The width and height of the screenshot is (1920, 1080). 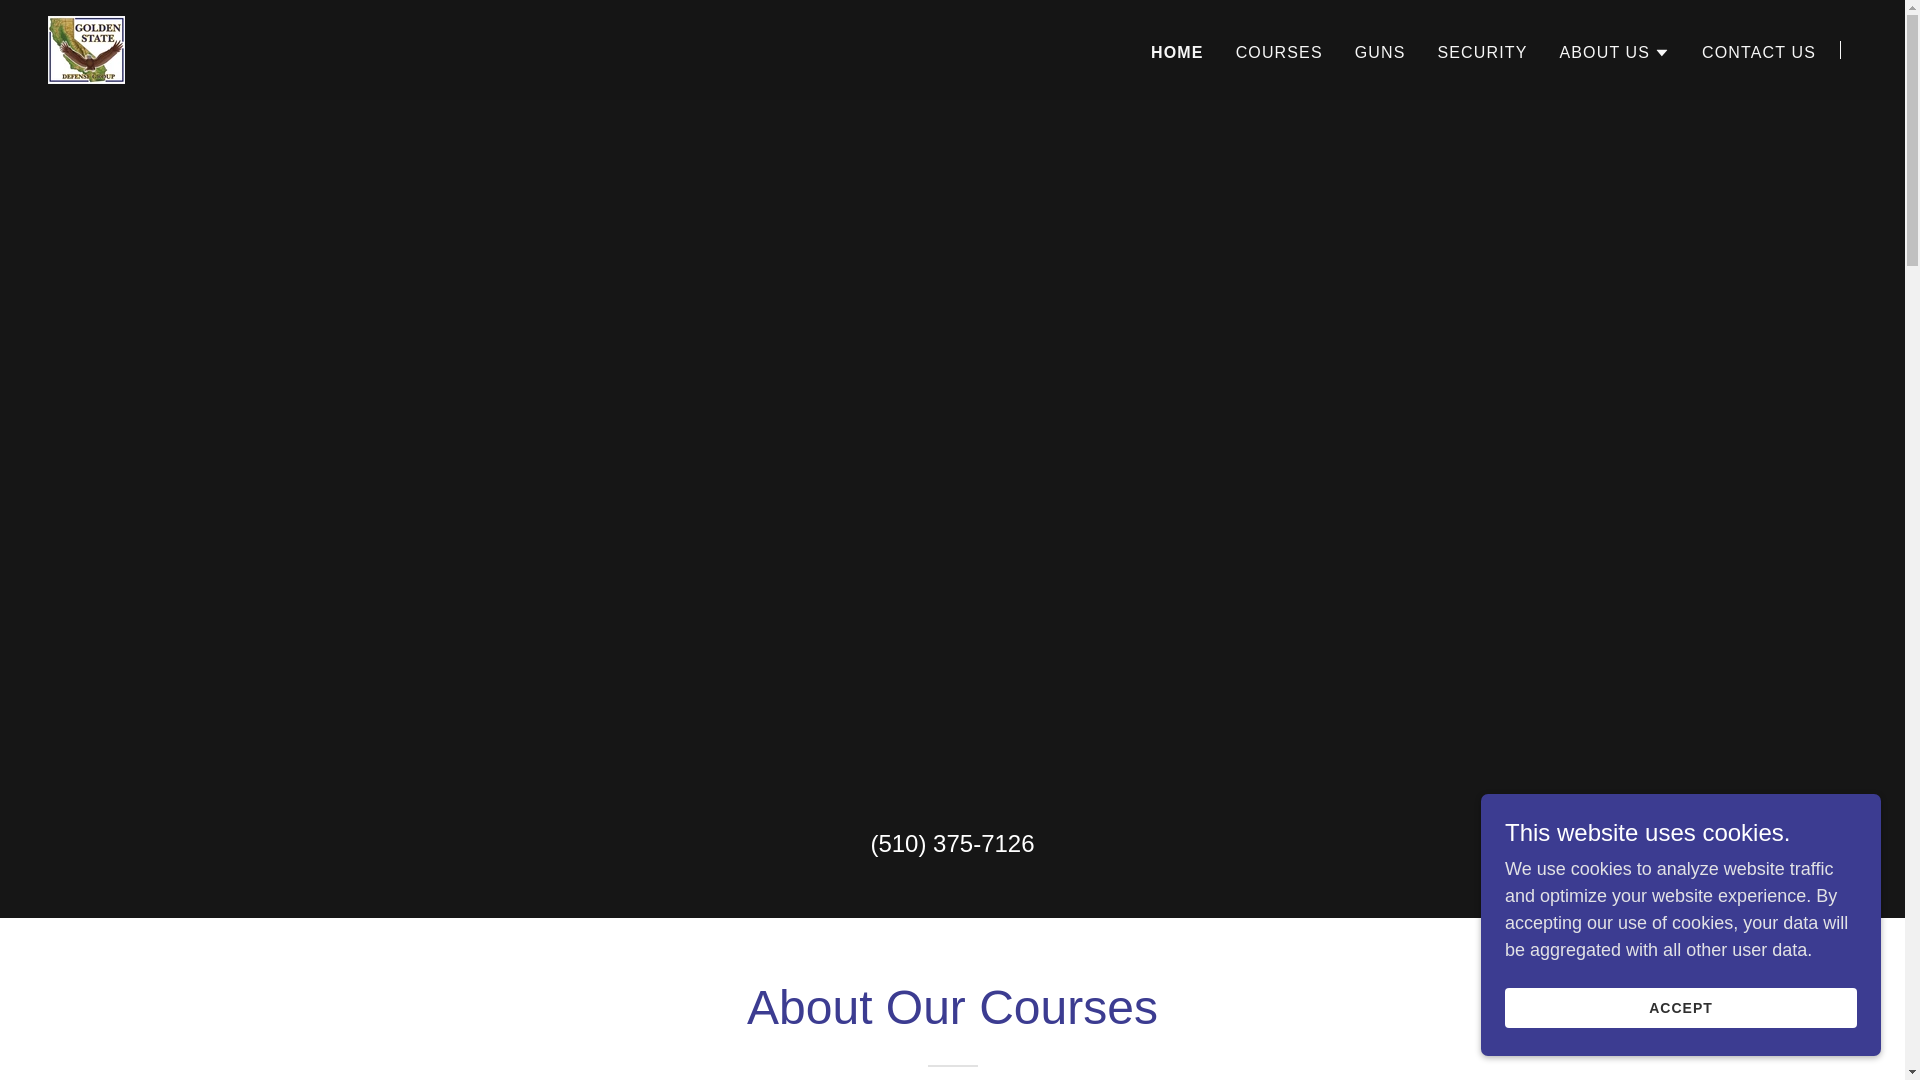 What do you see at coordinates (1380, 52) in the screenshot?
I see `GUNS` at bounding box center [1380, 52].